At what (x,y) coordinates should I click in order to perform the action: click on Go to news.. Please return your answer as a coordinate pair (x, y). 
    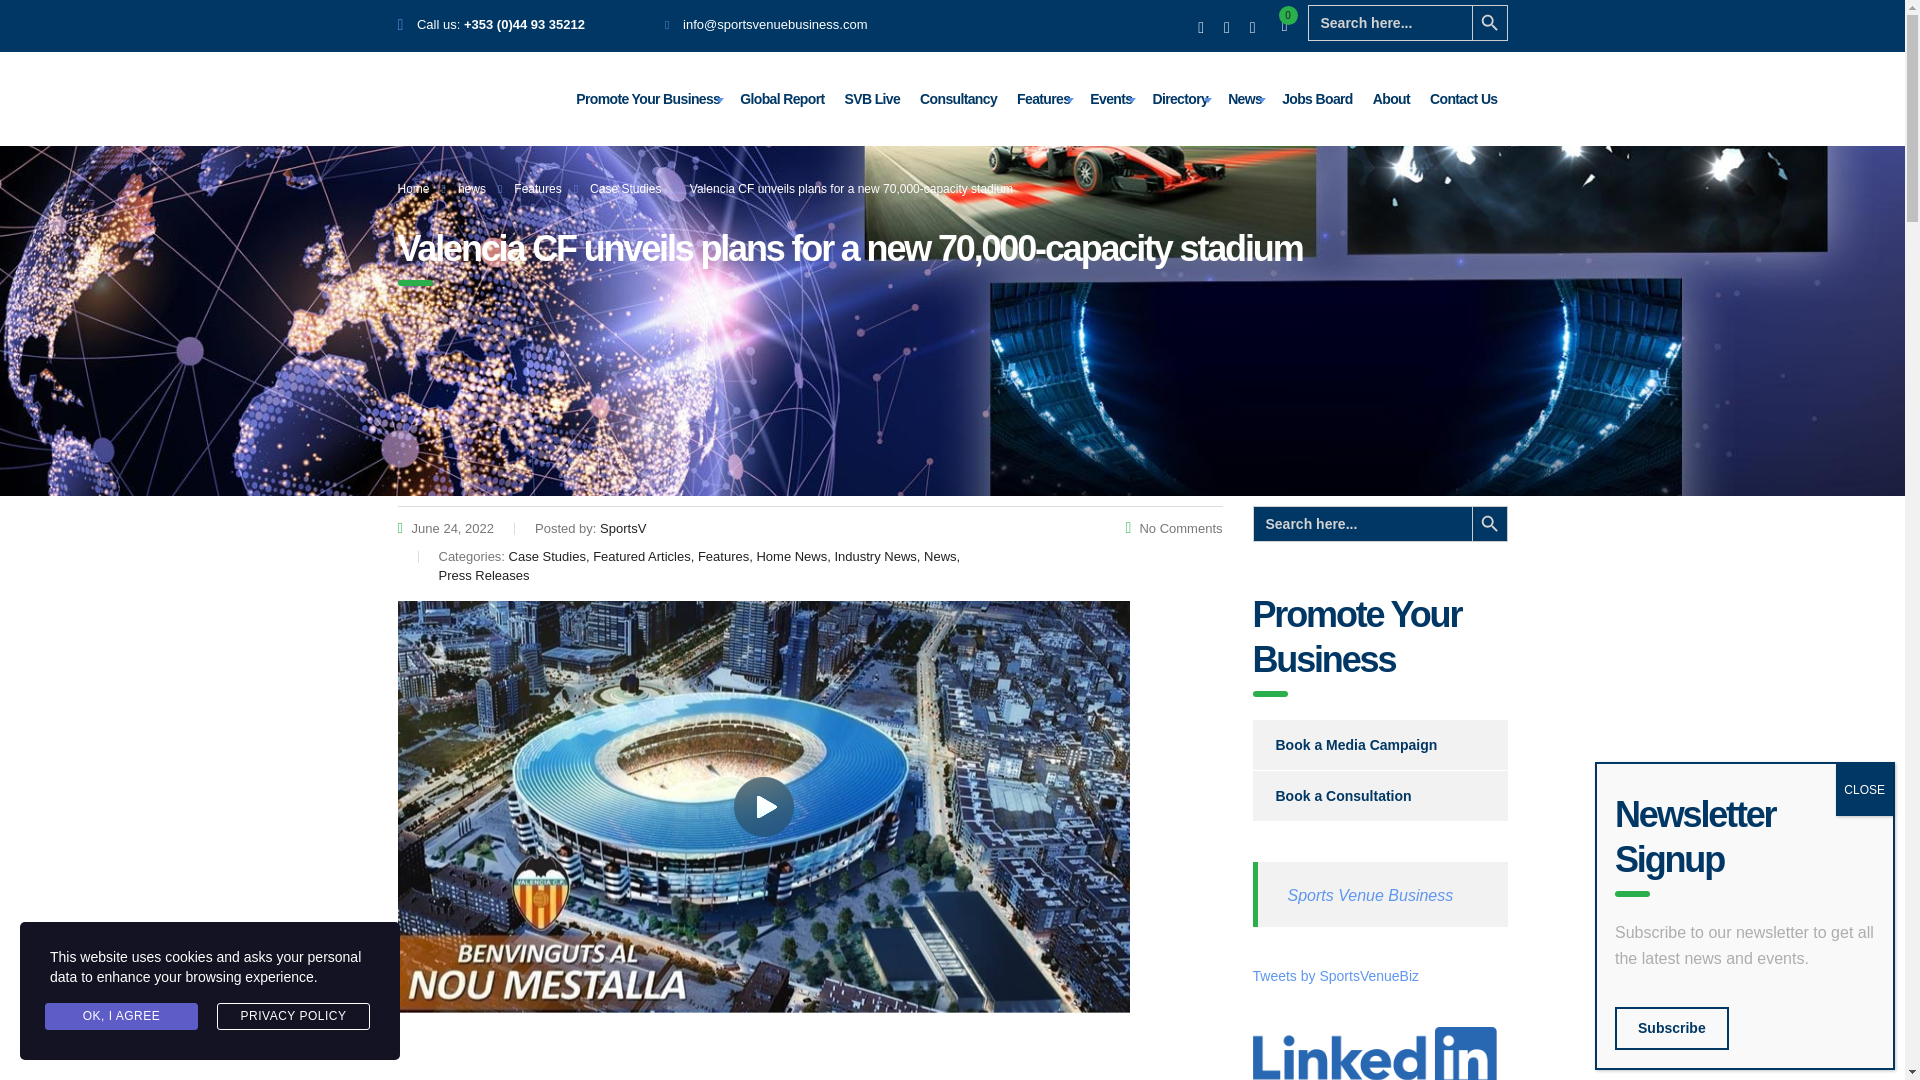
    Looking at the image, I should click on (472, 188).